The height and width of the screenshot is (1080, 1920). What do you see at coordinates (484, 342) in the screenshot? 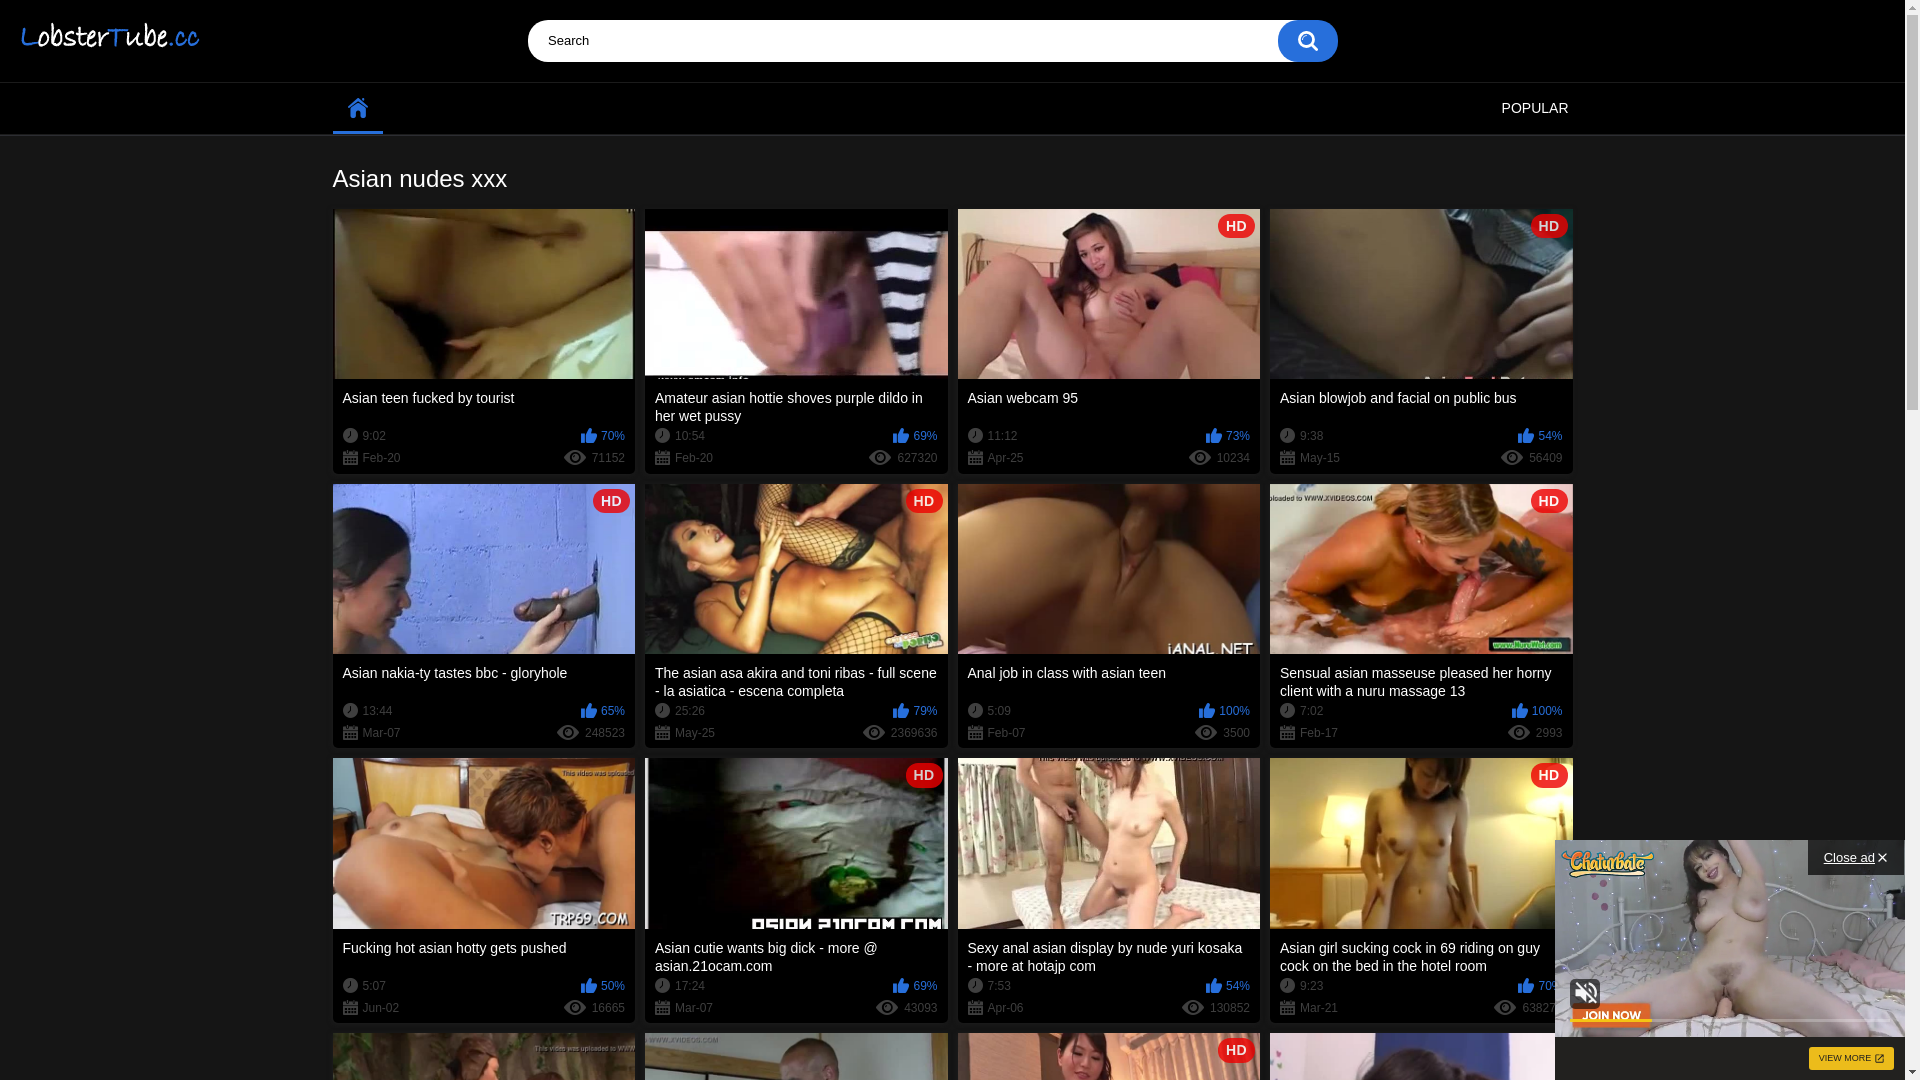
I see `Asian teen fucked by tourist
9:02
70%
Feb-20
71152` at bounding box center [484, 342].